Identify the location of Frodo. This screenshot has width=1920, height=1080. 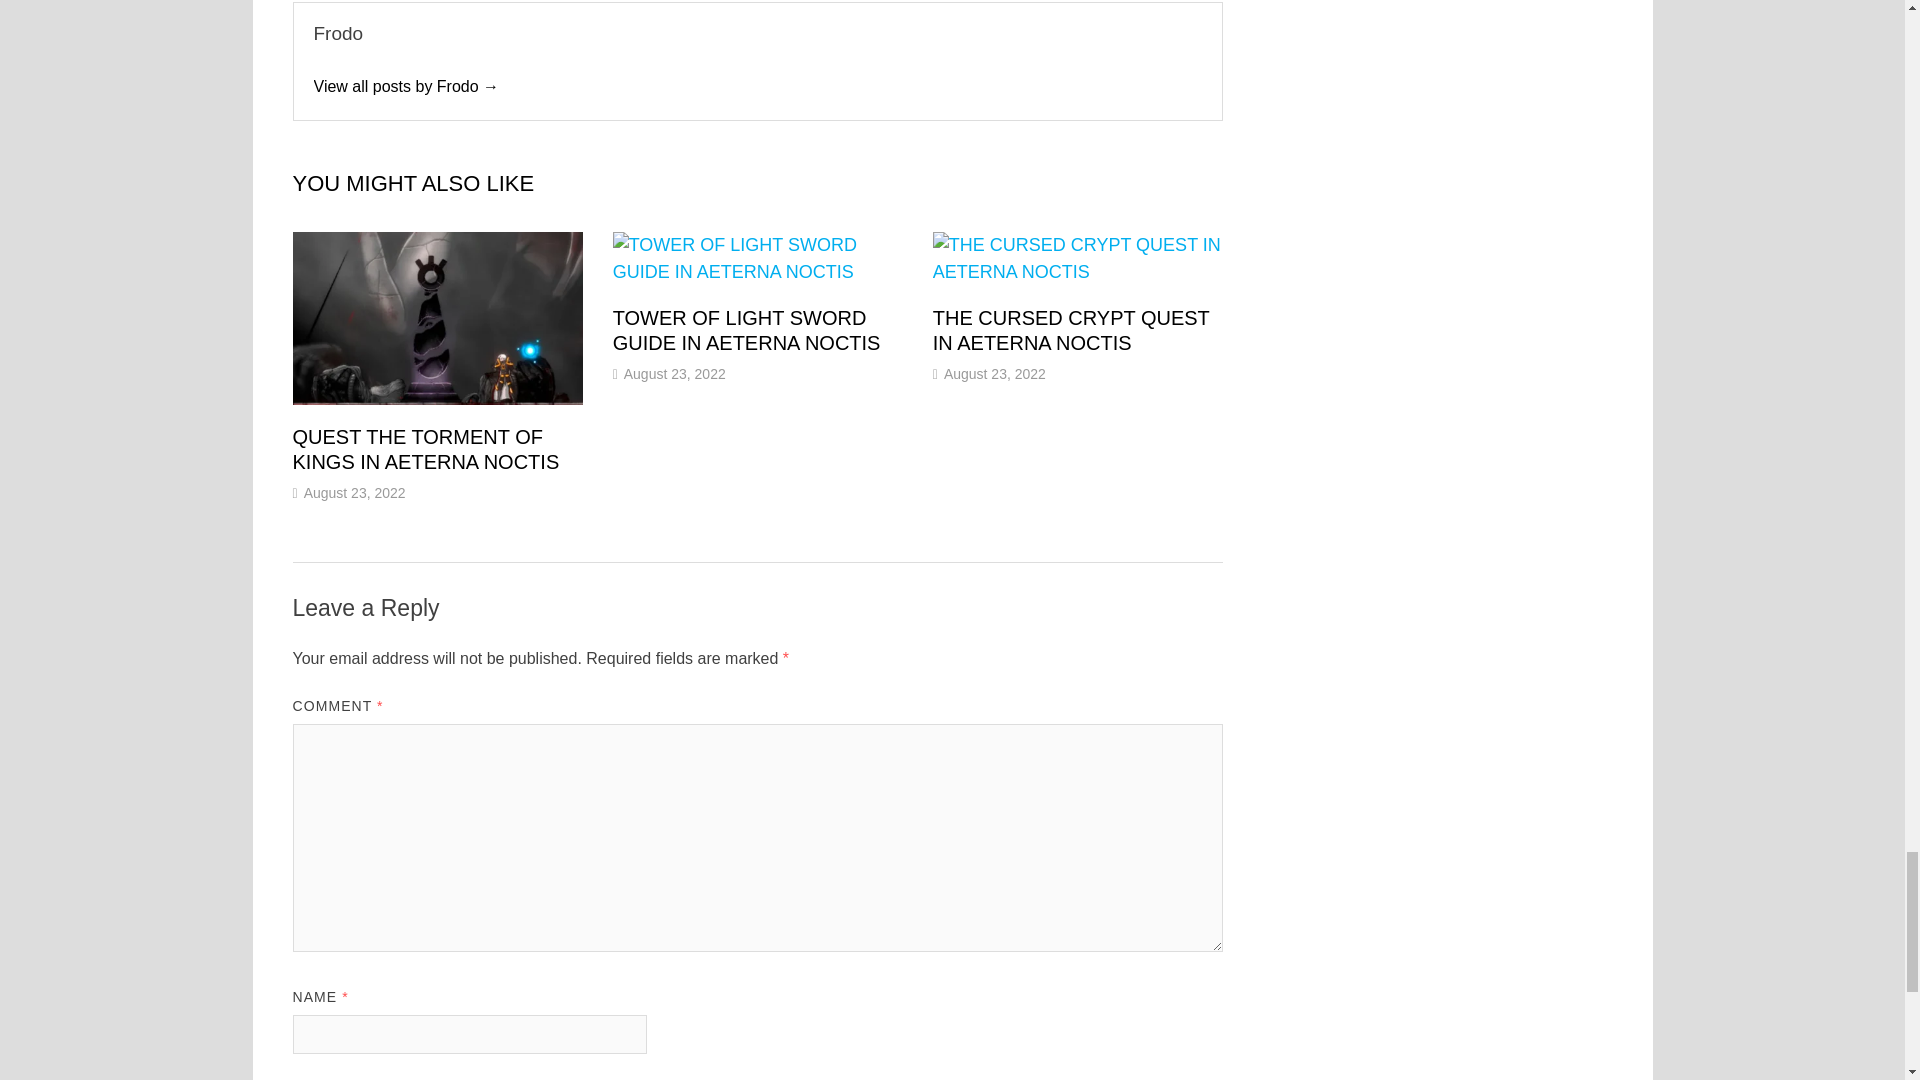
(406, 86).